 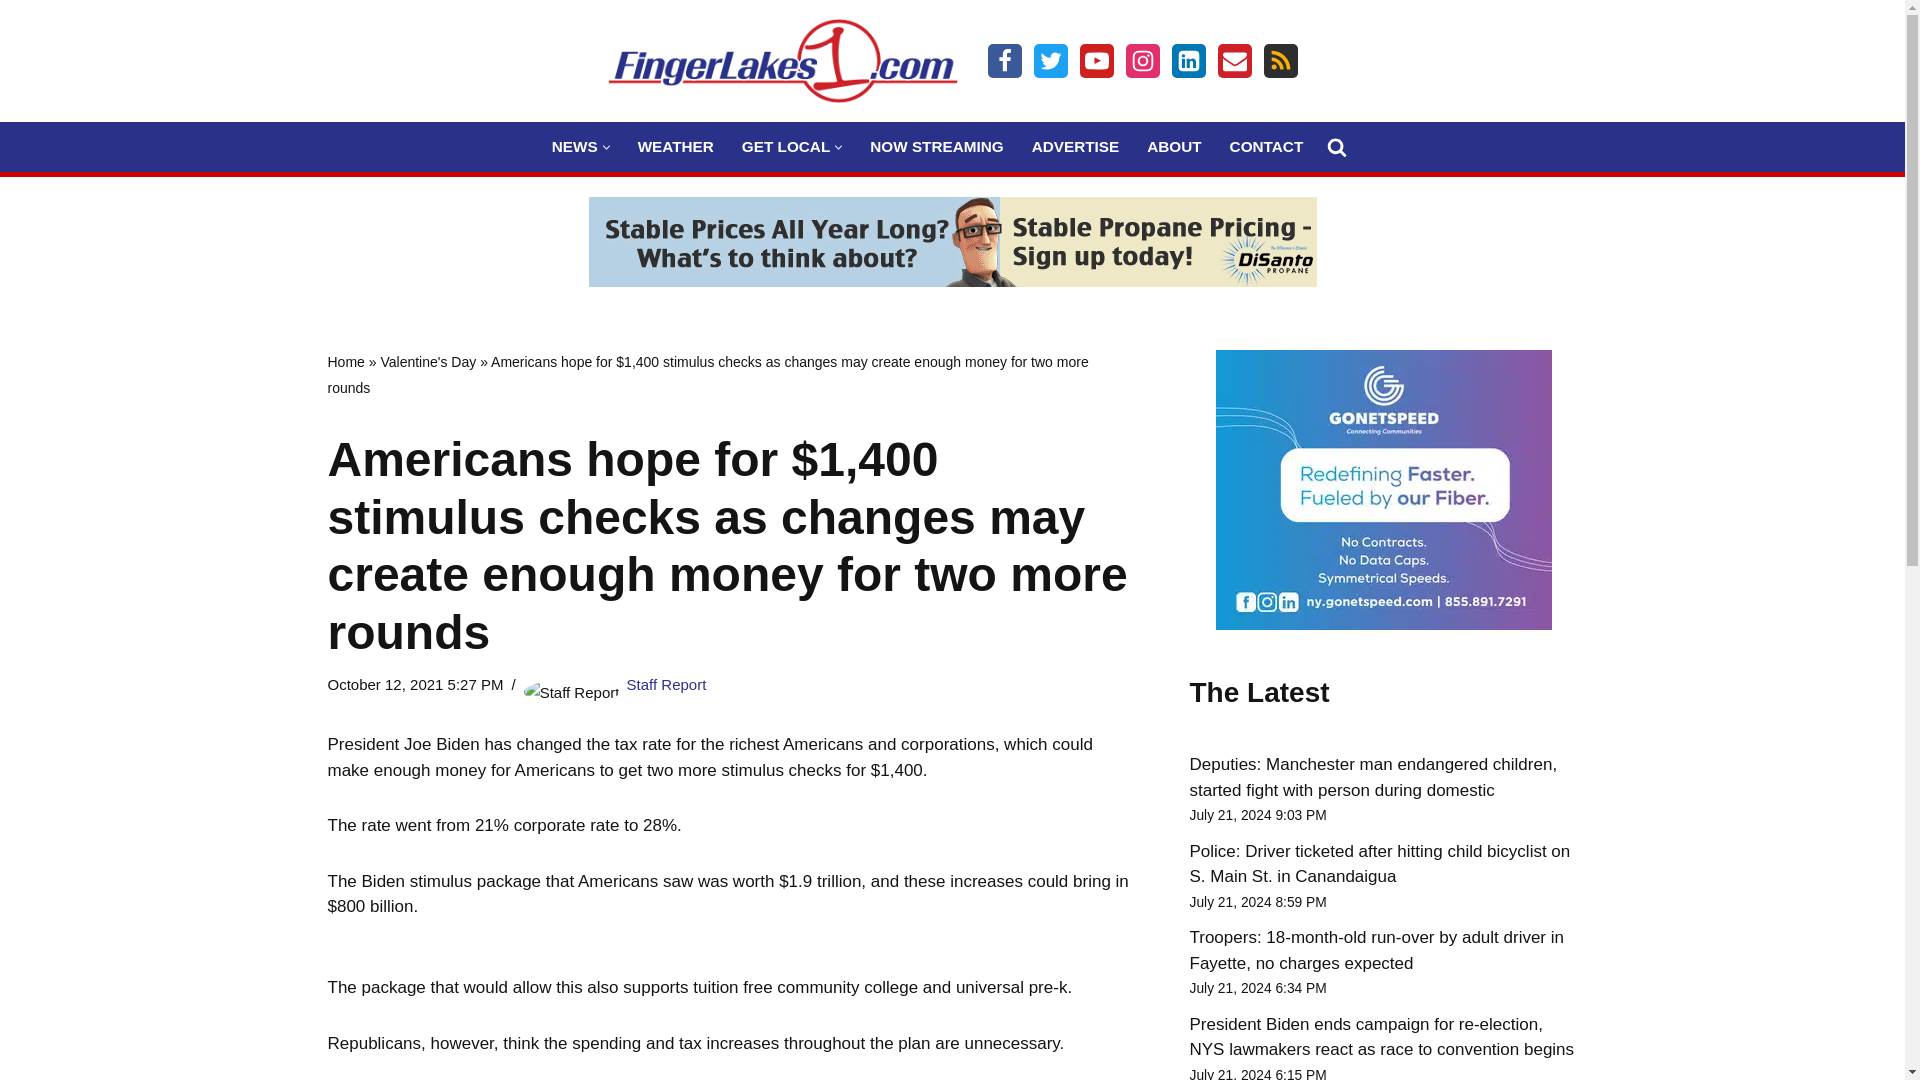 What do you see at coordinates (1004, 60) in the screenshot?
I see `Facebook` at bounding box center [1004, 60].